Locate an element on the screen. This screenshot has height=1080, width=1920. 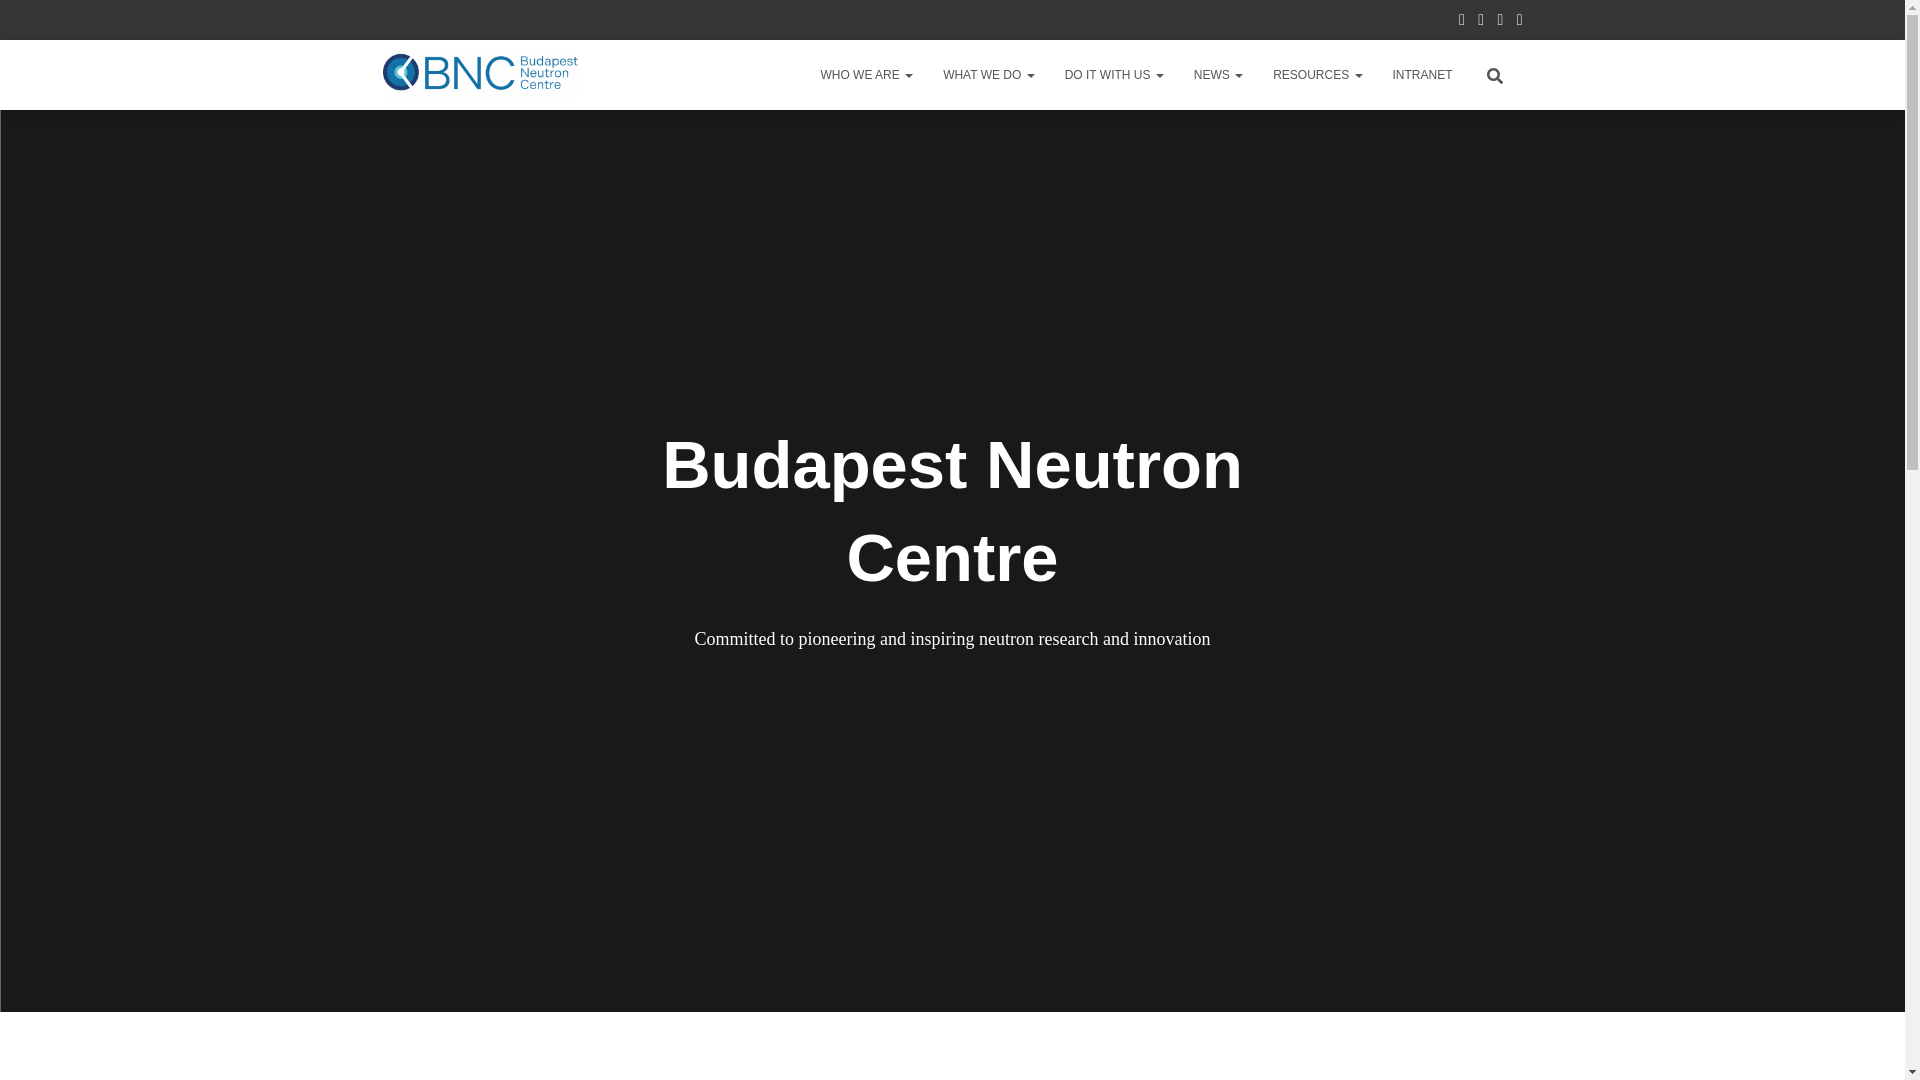
Budapest Neutron Centre is located at coordinates (480, 74).